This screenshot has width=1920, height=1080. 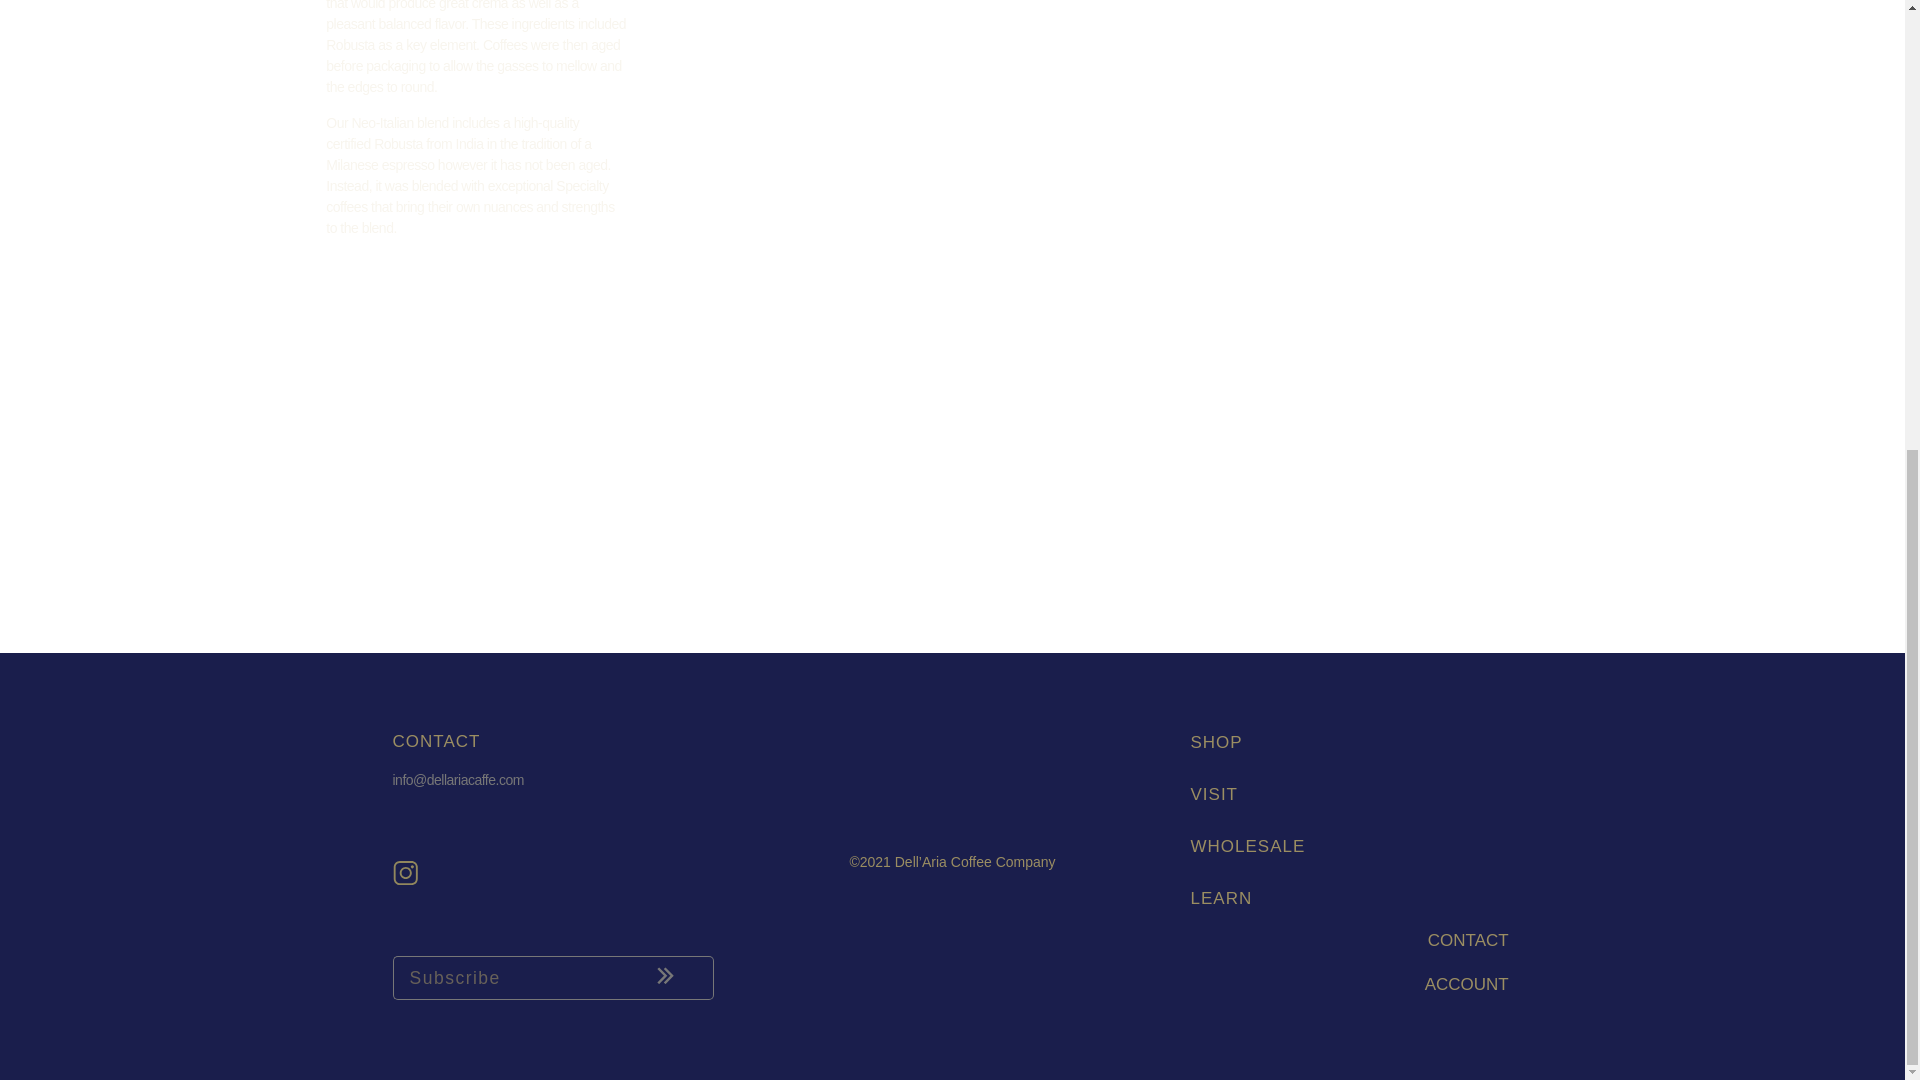 What do you see at coordinates (1348, 847) in the screenshot?
I see `WHOLESALE` at bounding box center [1348, 847].